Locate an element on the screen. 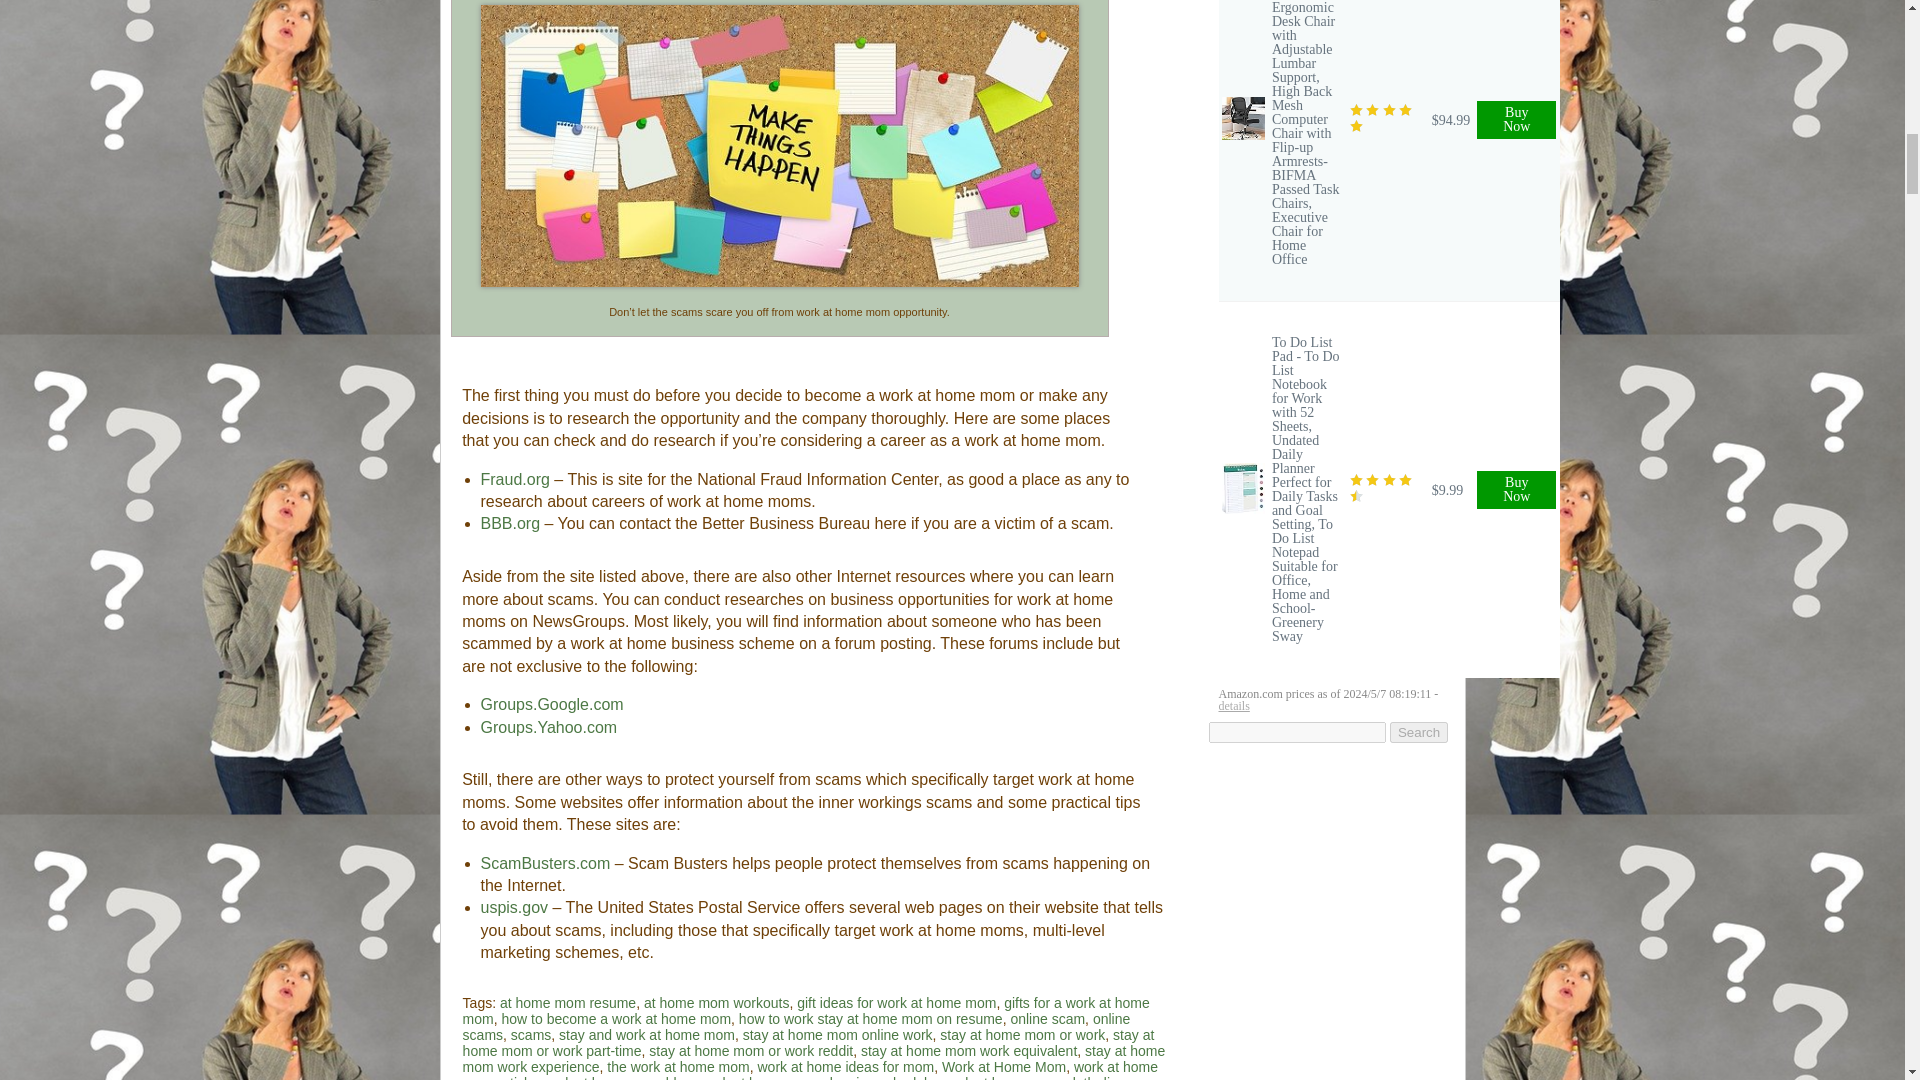  how to work stay at home mom on resume is located at coordinates (870, 1018).